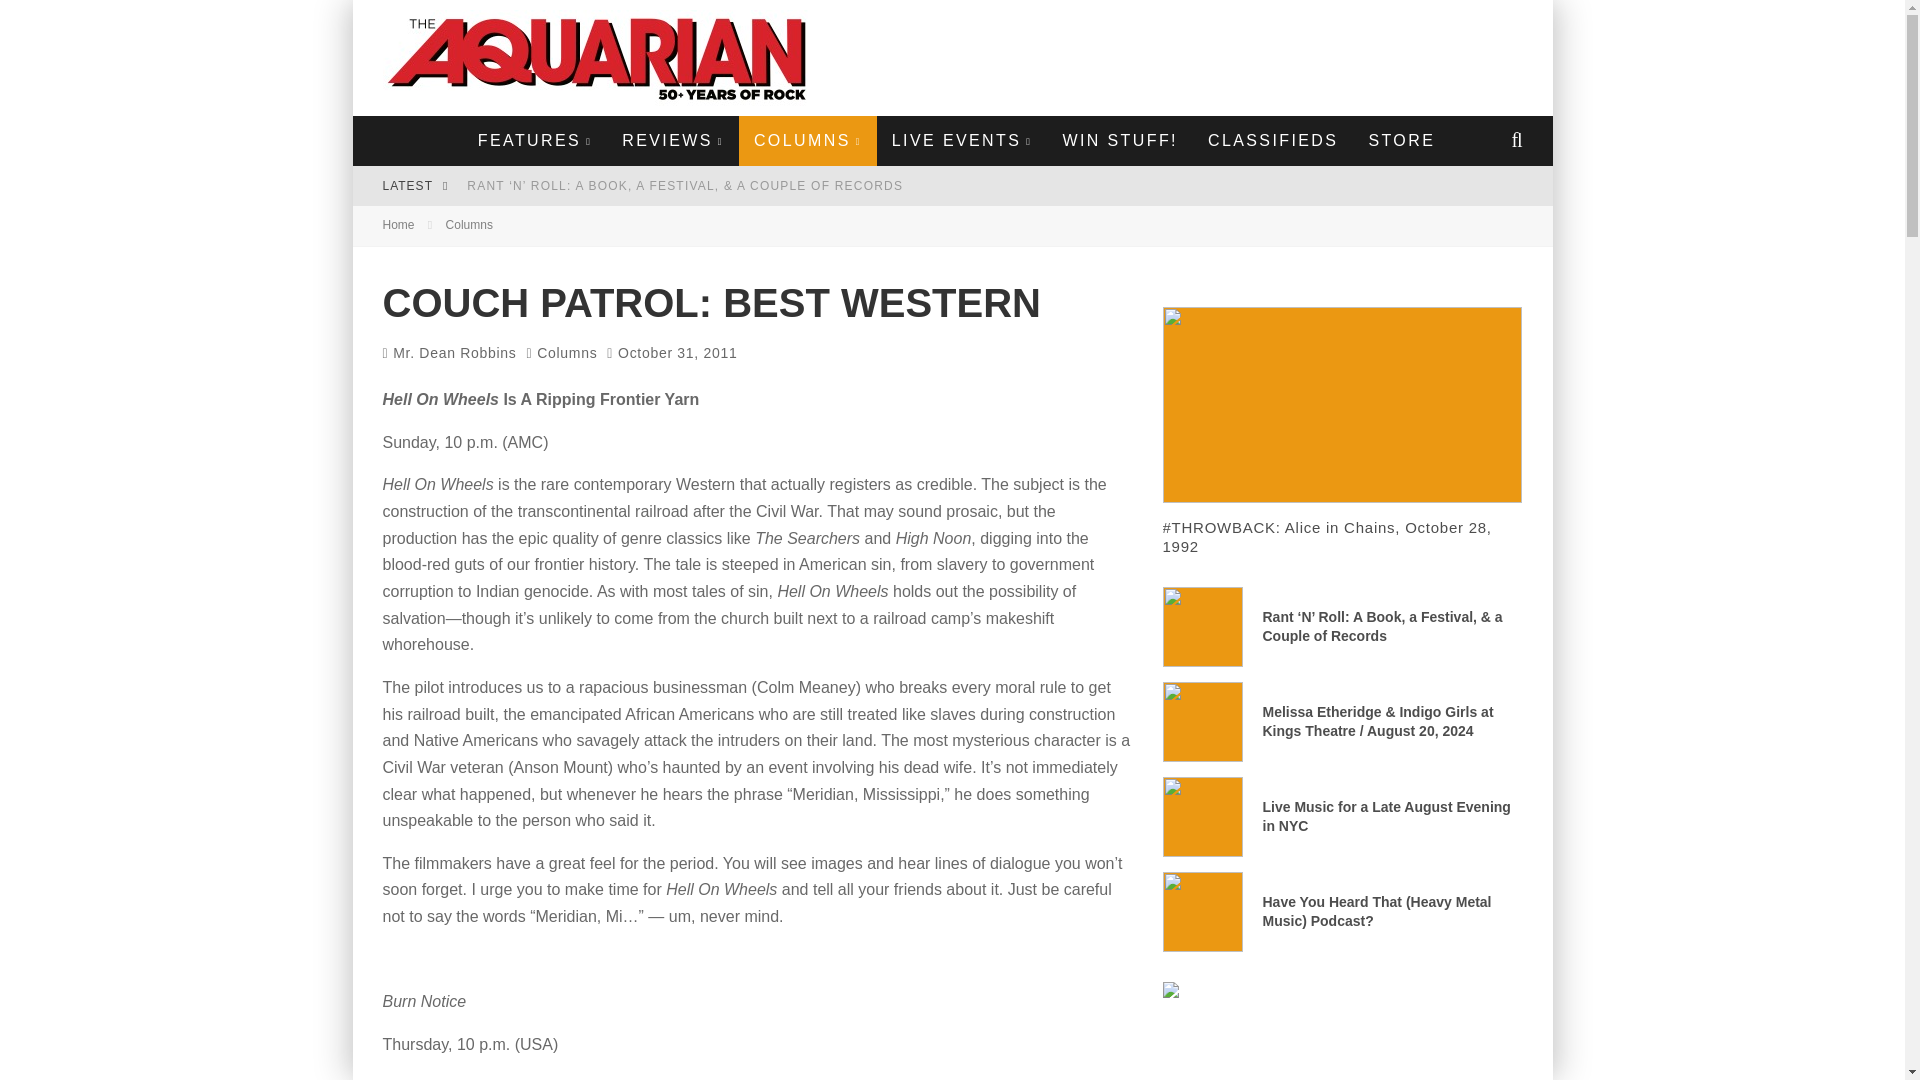 This screenshot has height=1080, width=1920. I want to click on COLUMNS, so click(808, 140).